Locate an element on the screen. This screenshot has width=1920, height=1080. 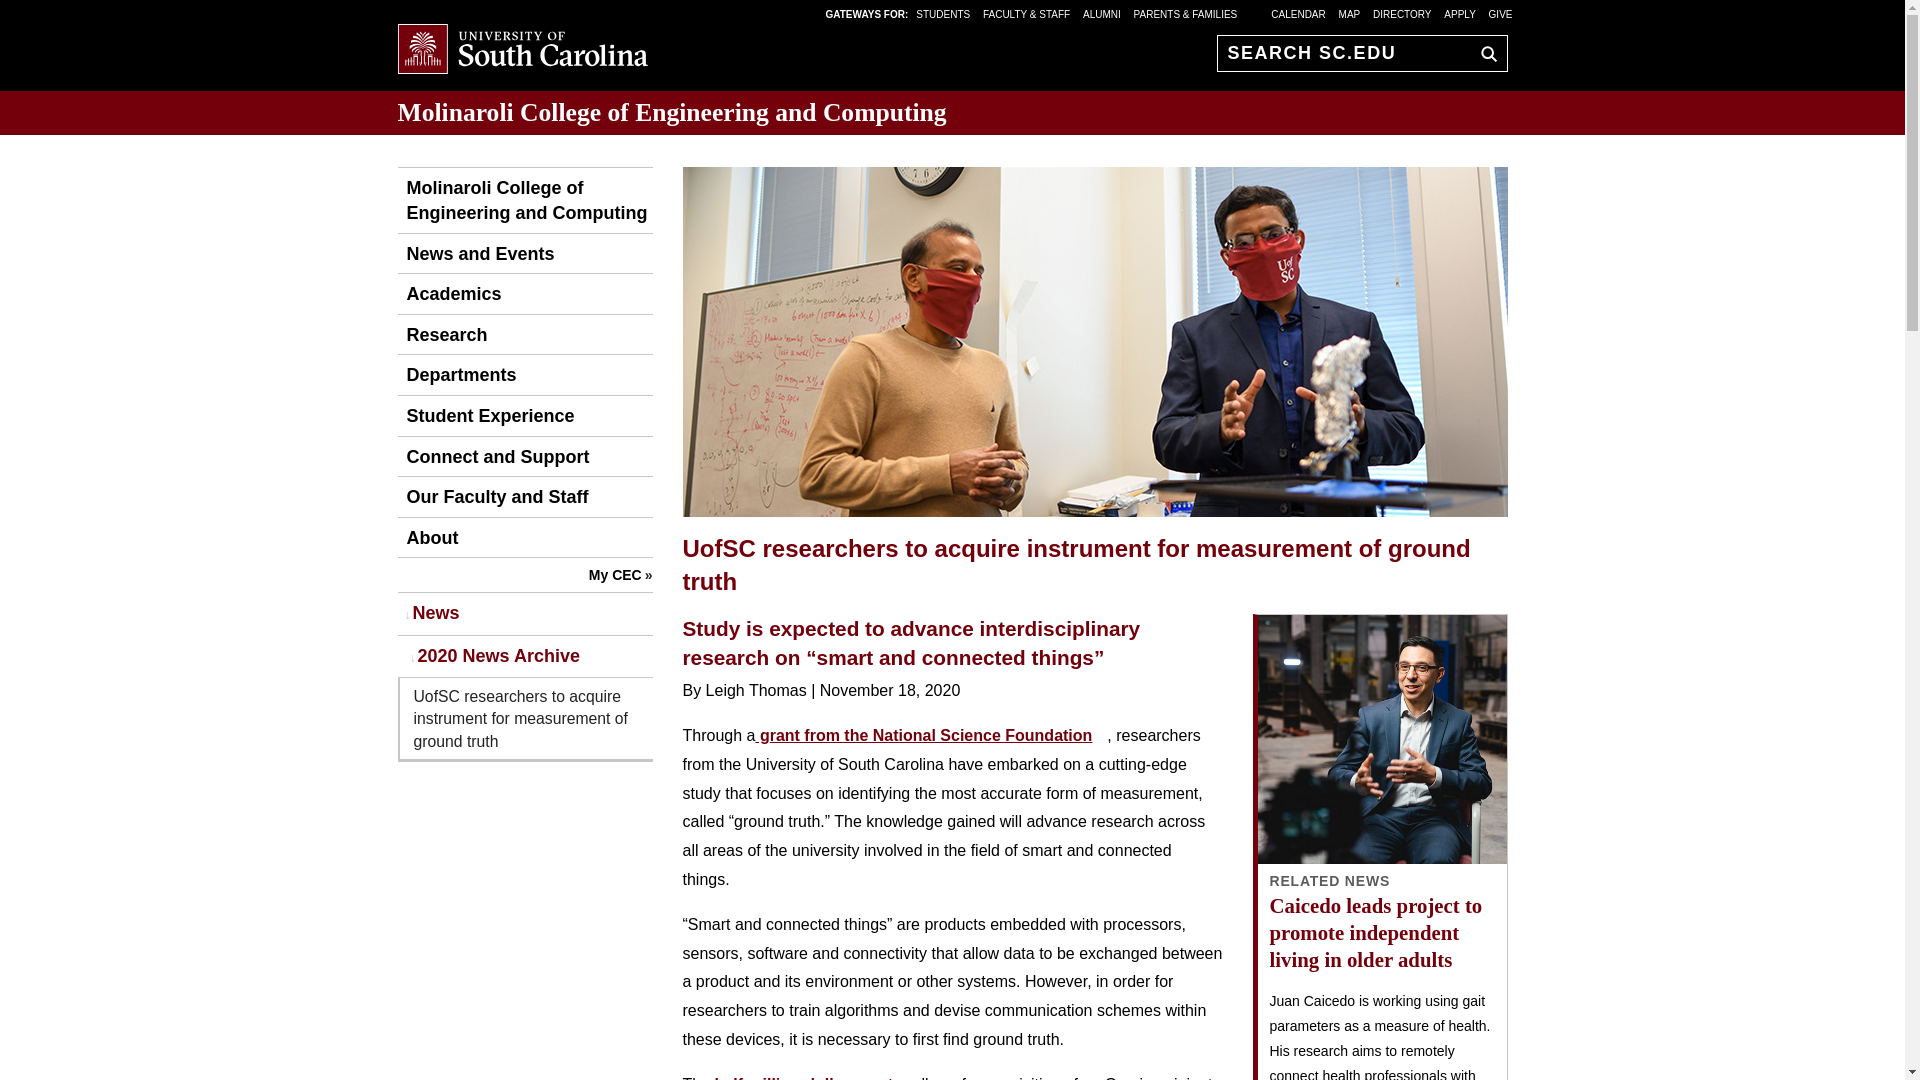
Molinaroli College of Engineering and Computing is located at coordinates (672, 112).